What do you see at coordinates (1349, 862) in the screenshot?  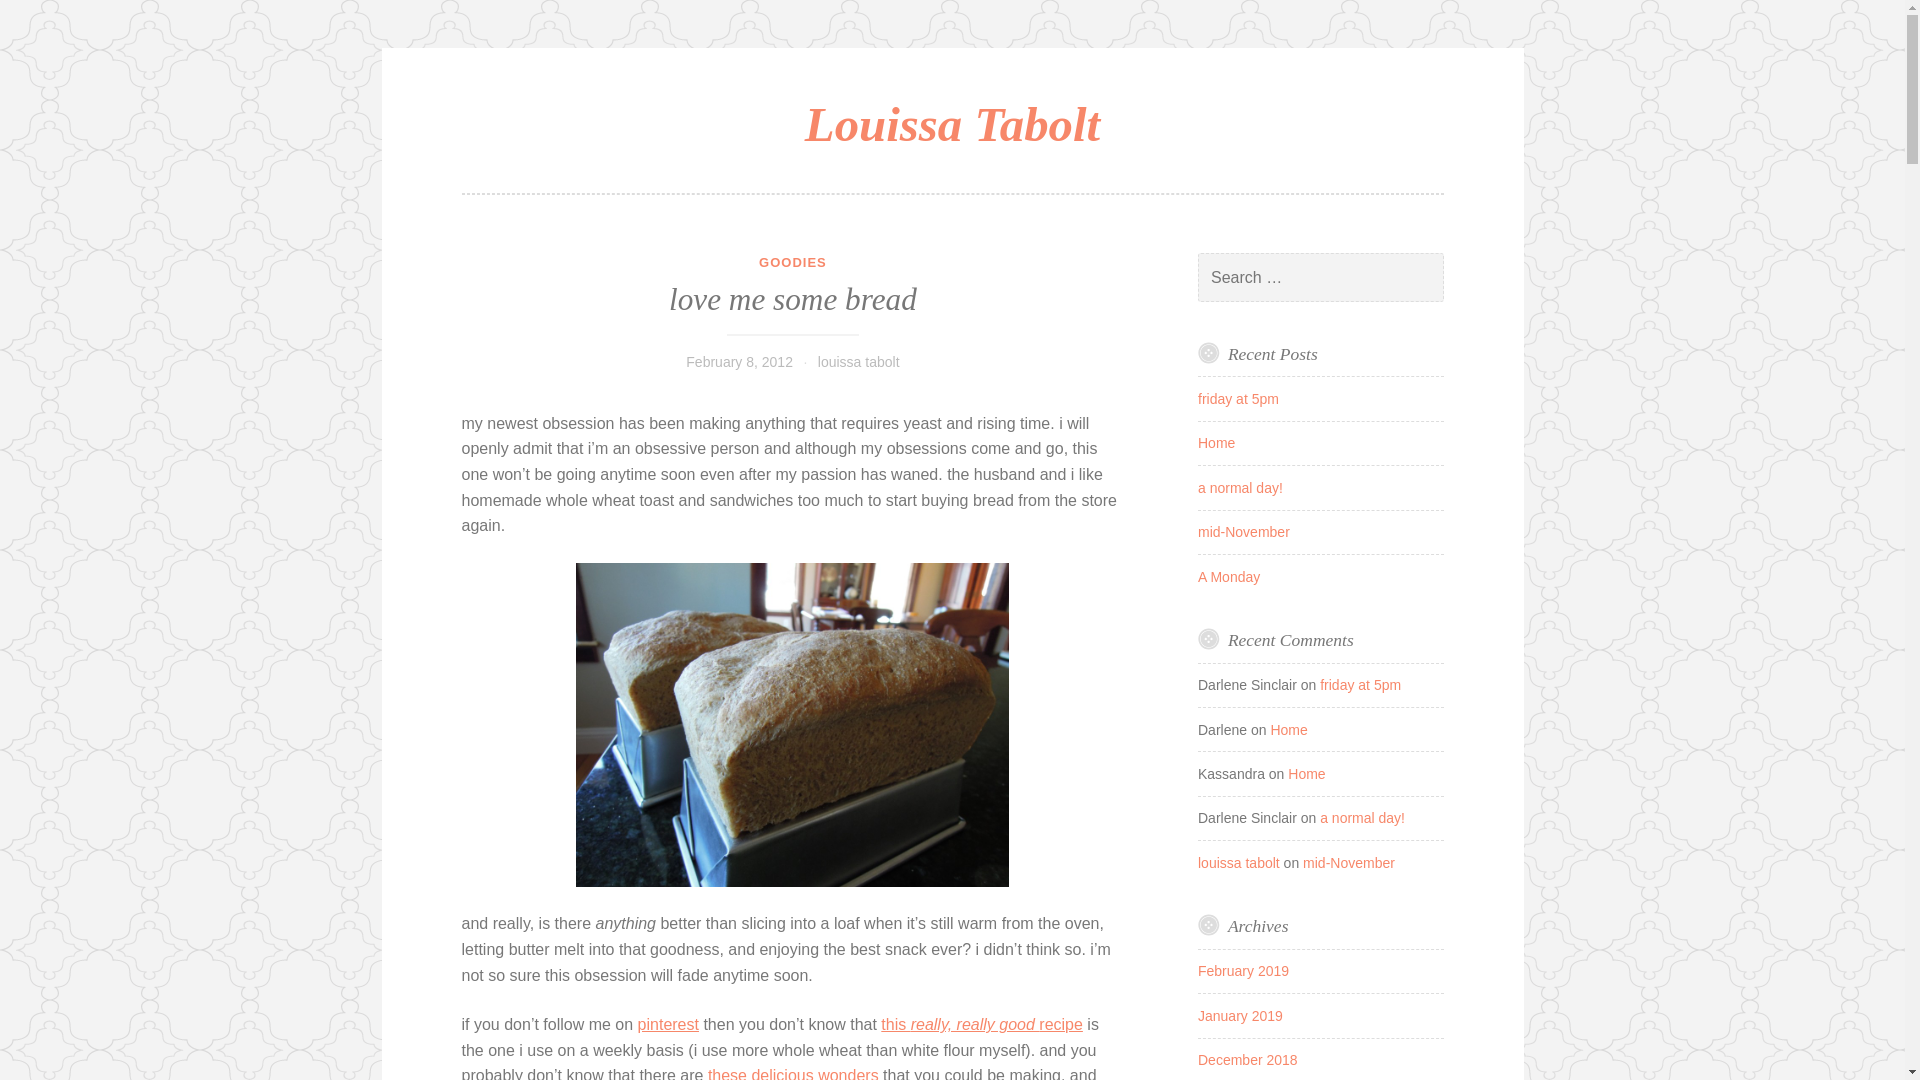 I see `mid-November` at bounding box center [1349, 862].